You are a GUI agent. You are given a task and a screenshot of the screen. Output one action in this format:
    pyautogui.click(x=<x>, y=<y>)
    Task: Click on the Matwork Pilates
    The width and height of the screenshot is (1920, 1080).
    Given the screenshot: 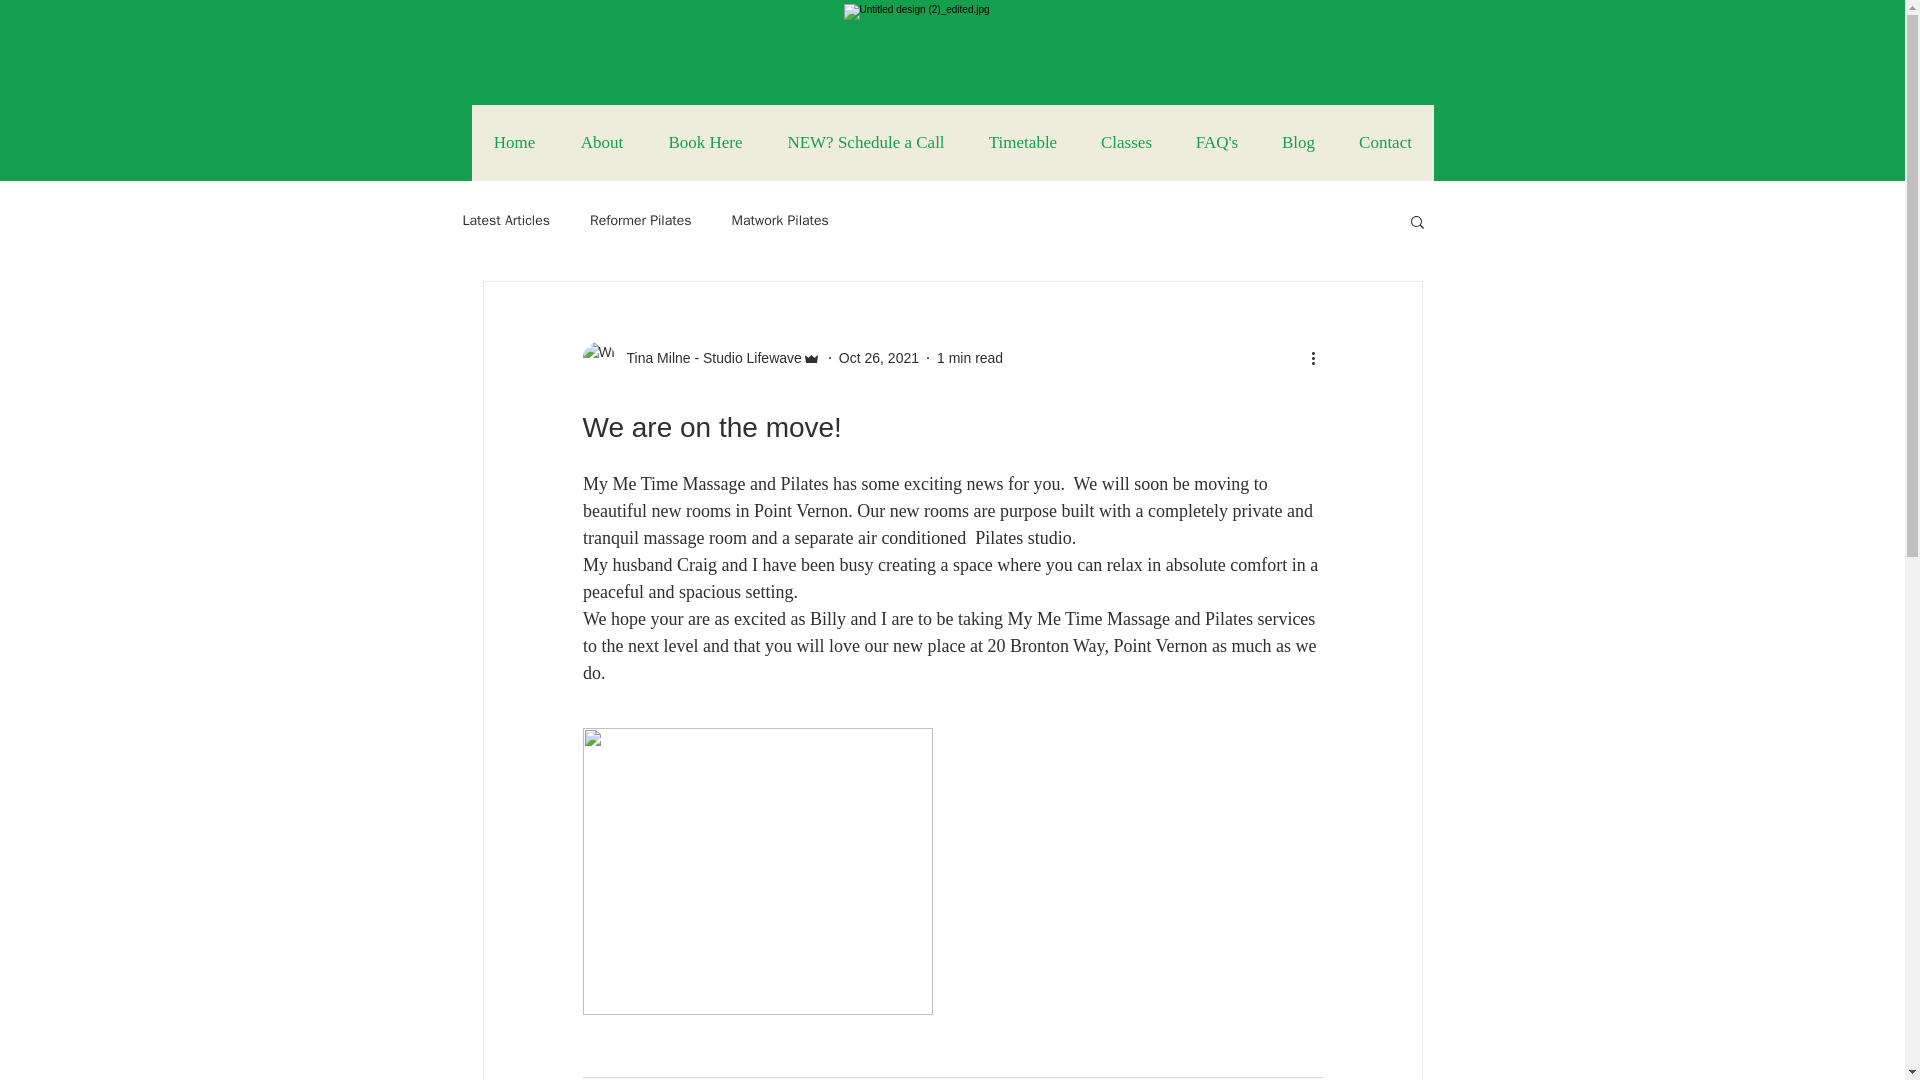 What is the action you would take?
    pyautogui.click(x=780, y=220)
    